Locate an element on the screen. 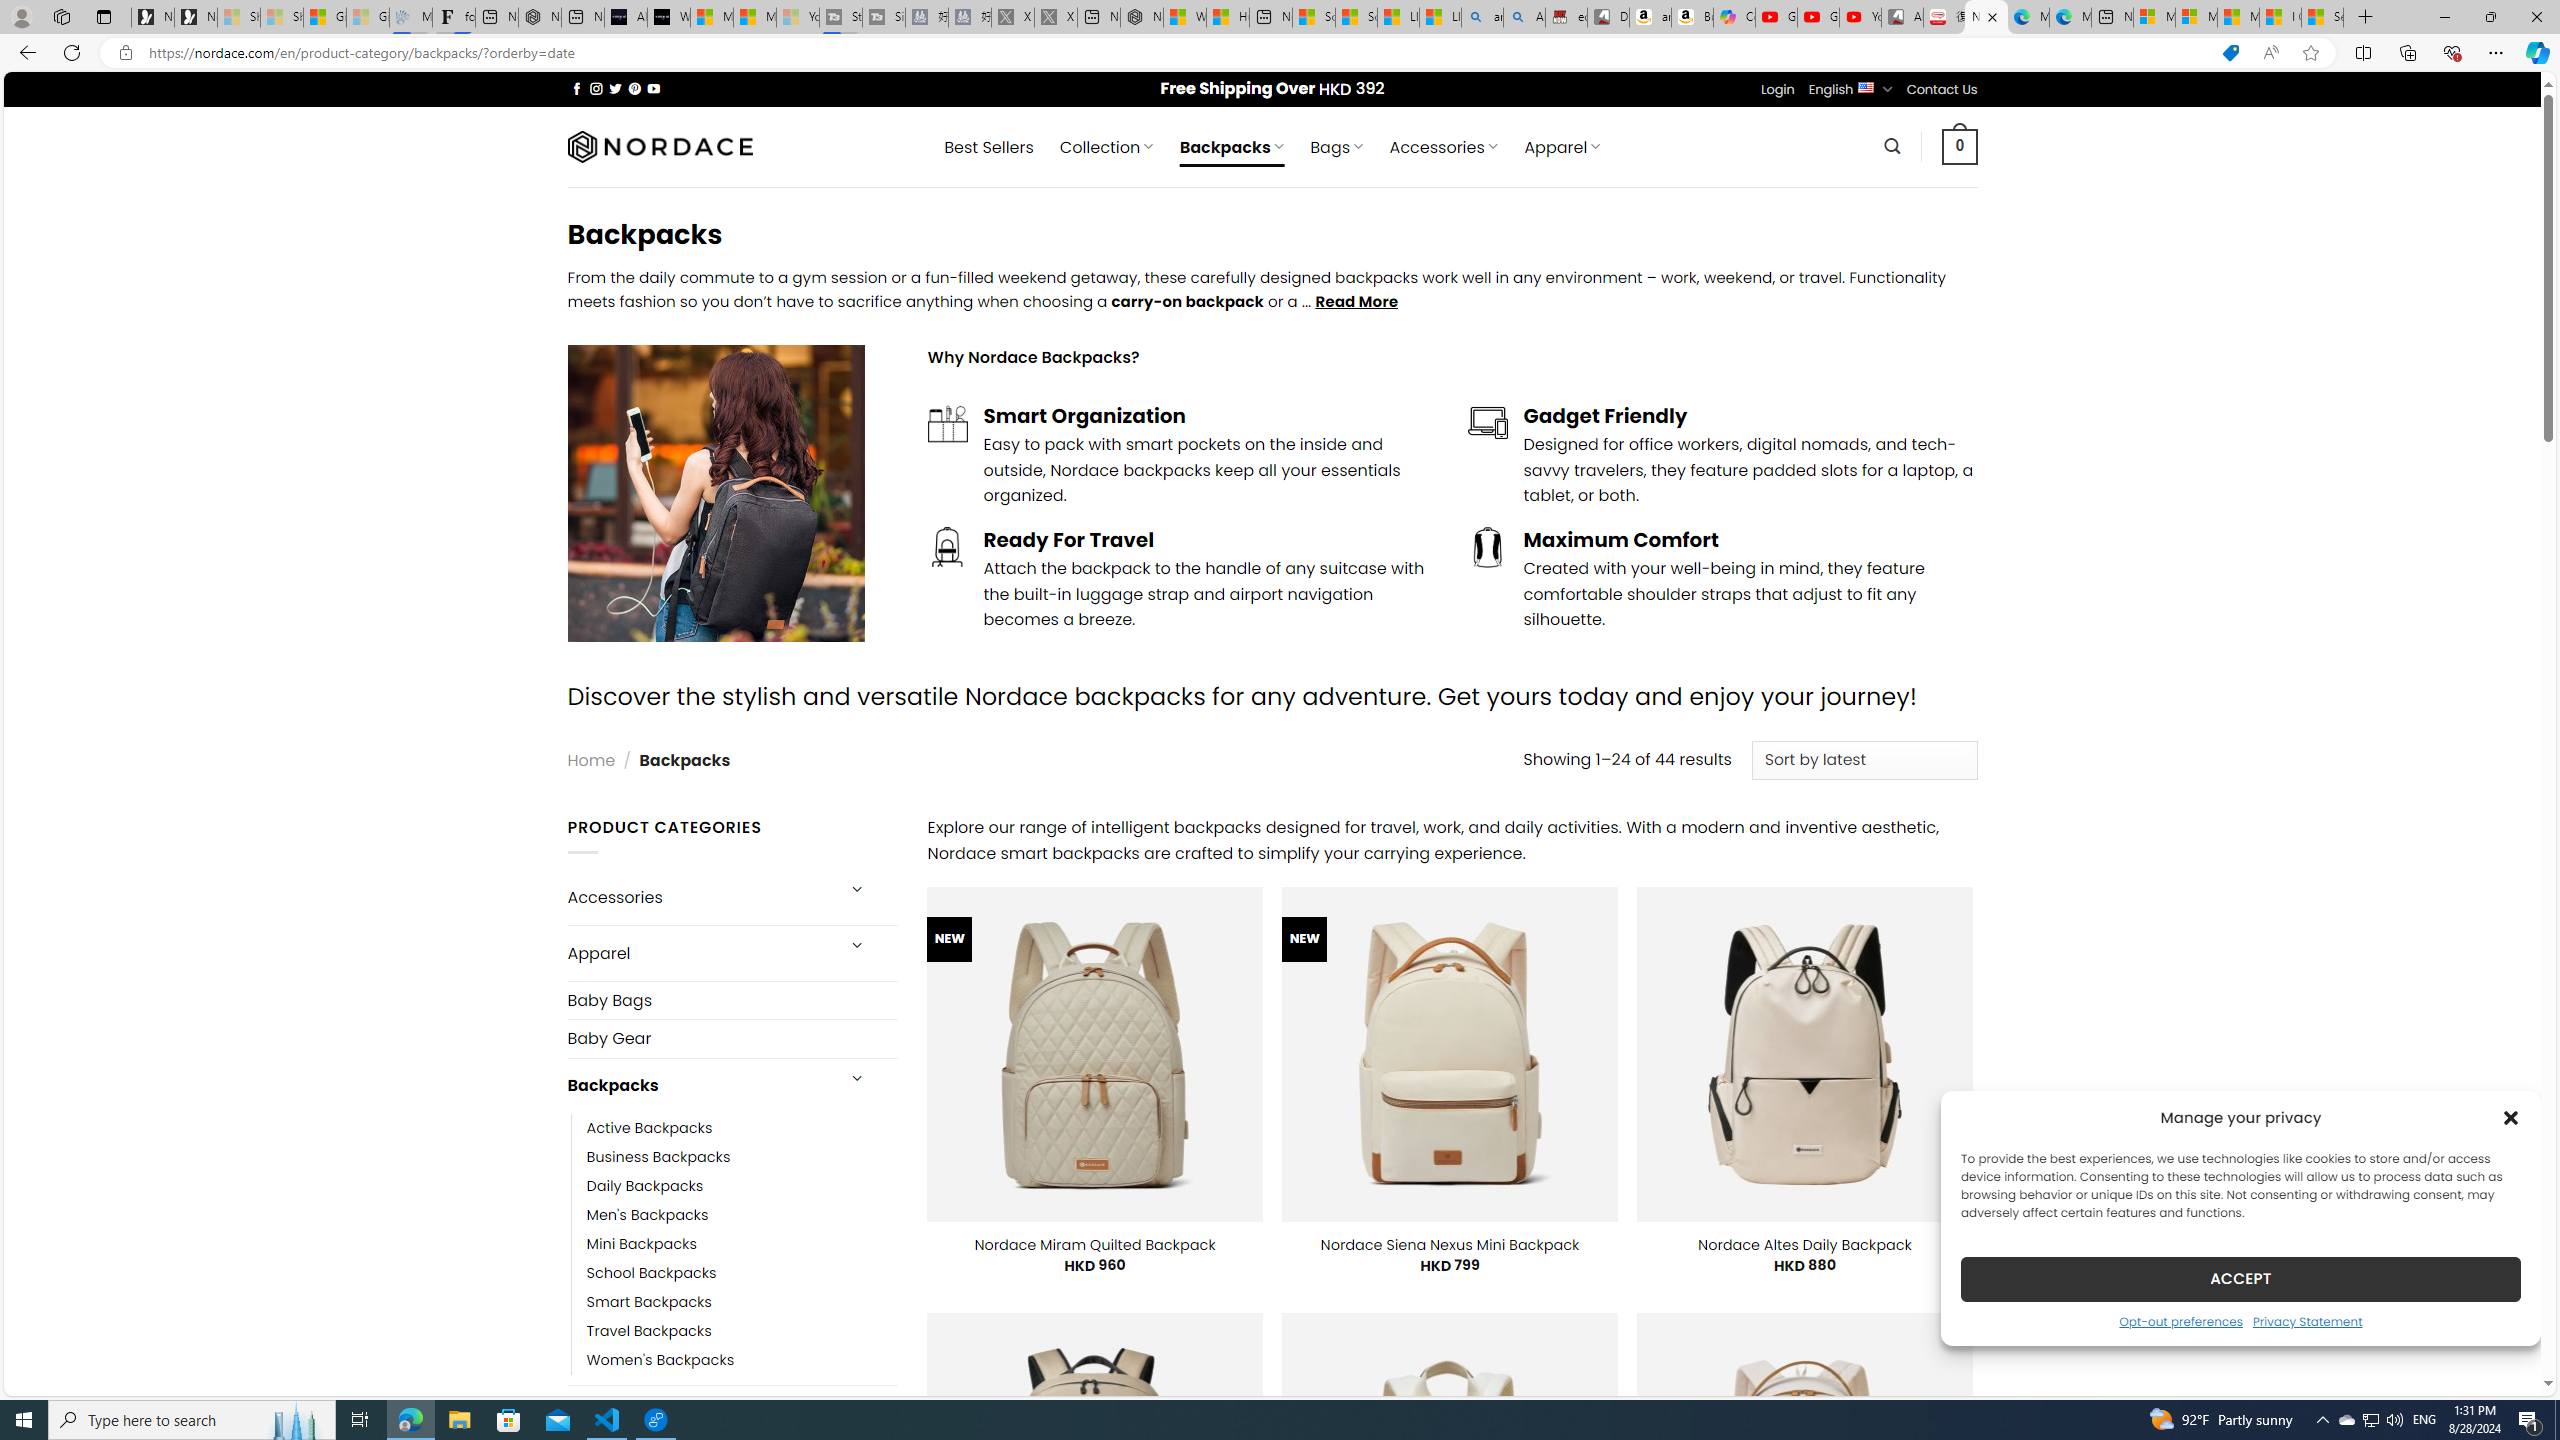 This screenshot has height=1440, width=2560. School Backpacks is located at coordinates (651, 1272).